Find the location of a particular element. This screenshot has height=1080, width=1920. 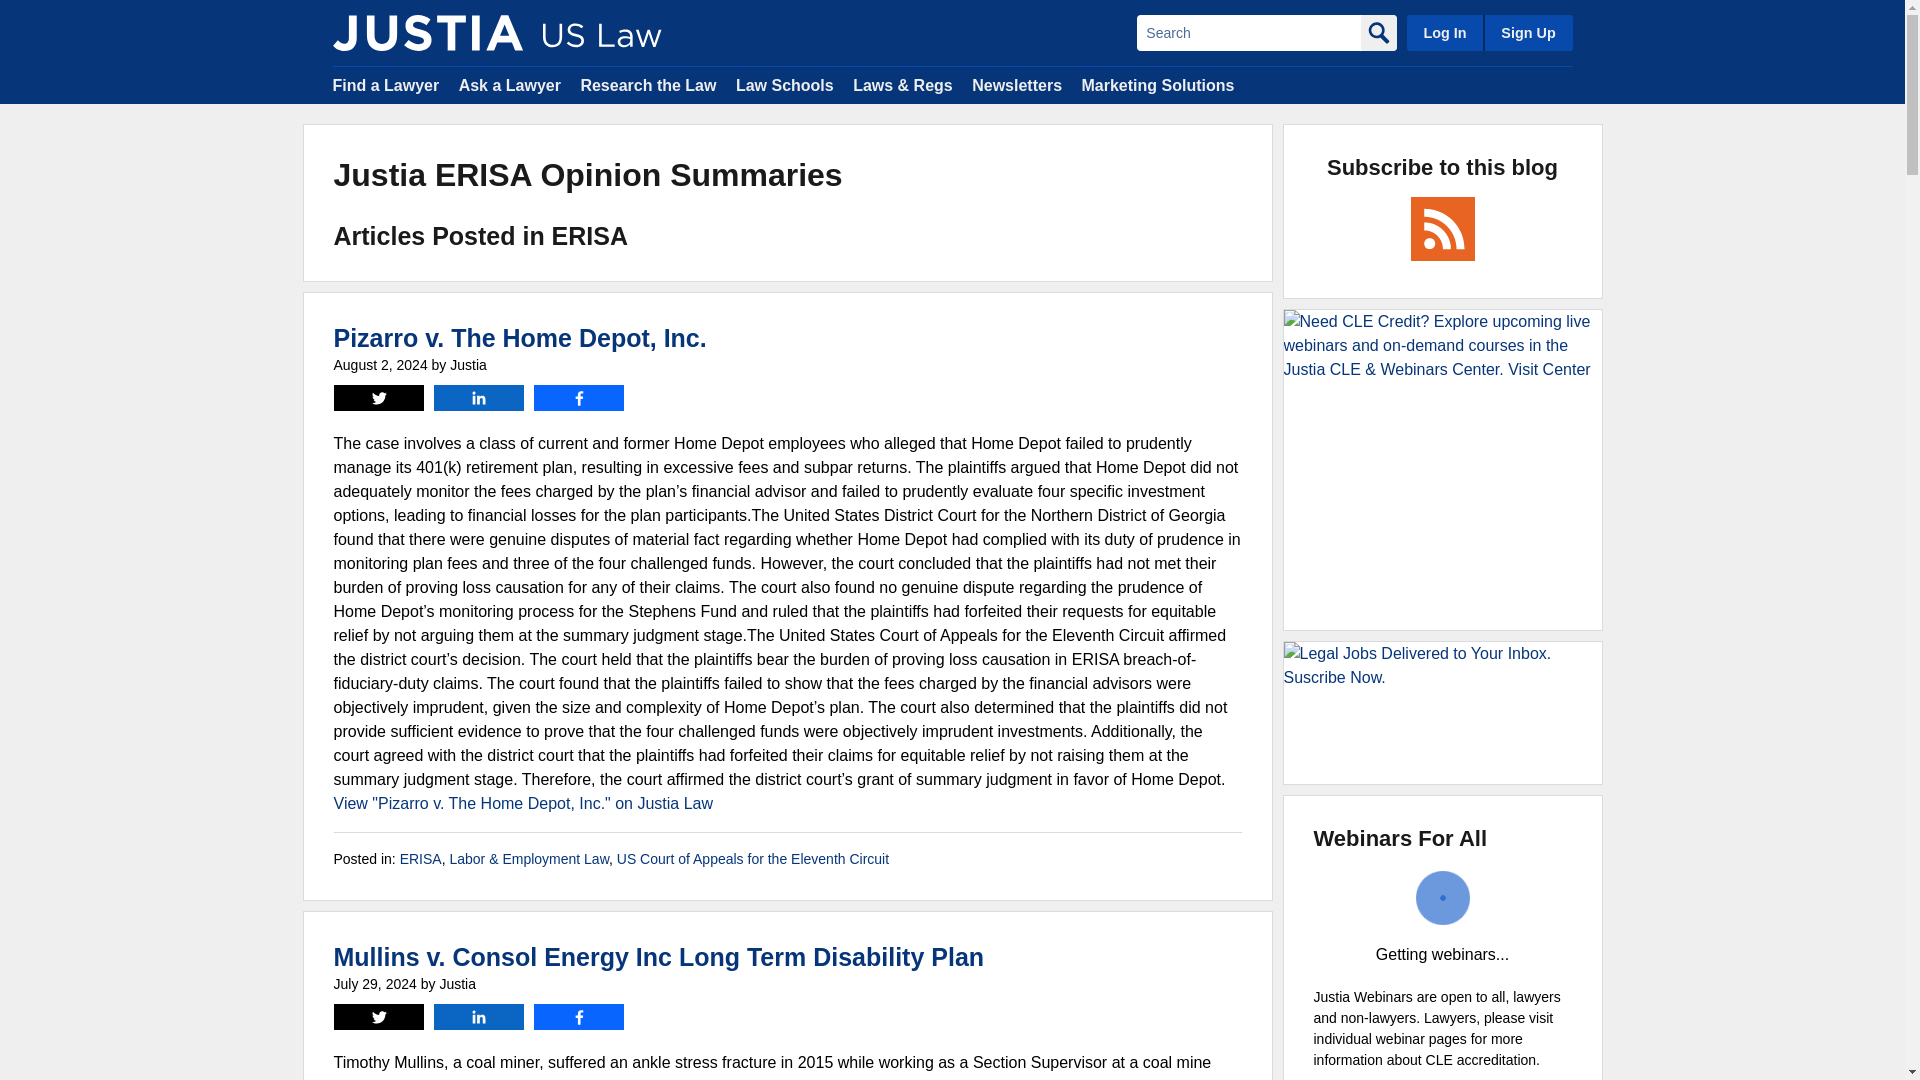

Log In is located at coordinates (1444, 32).